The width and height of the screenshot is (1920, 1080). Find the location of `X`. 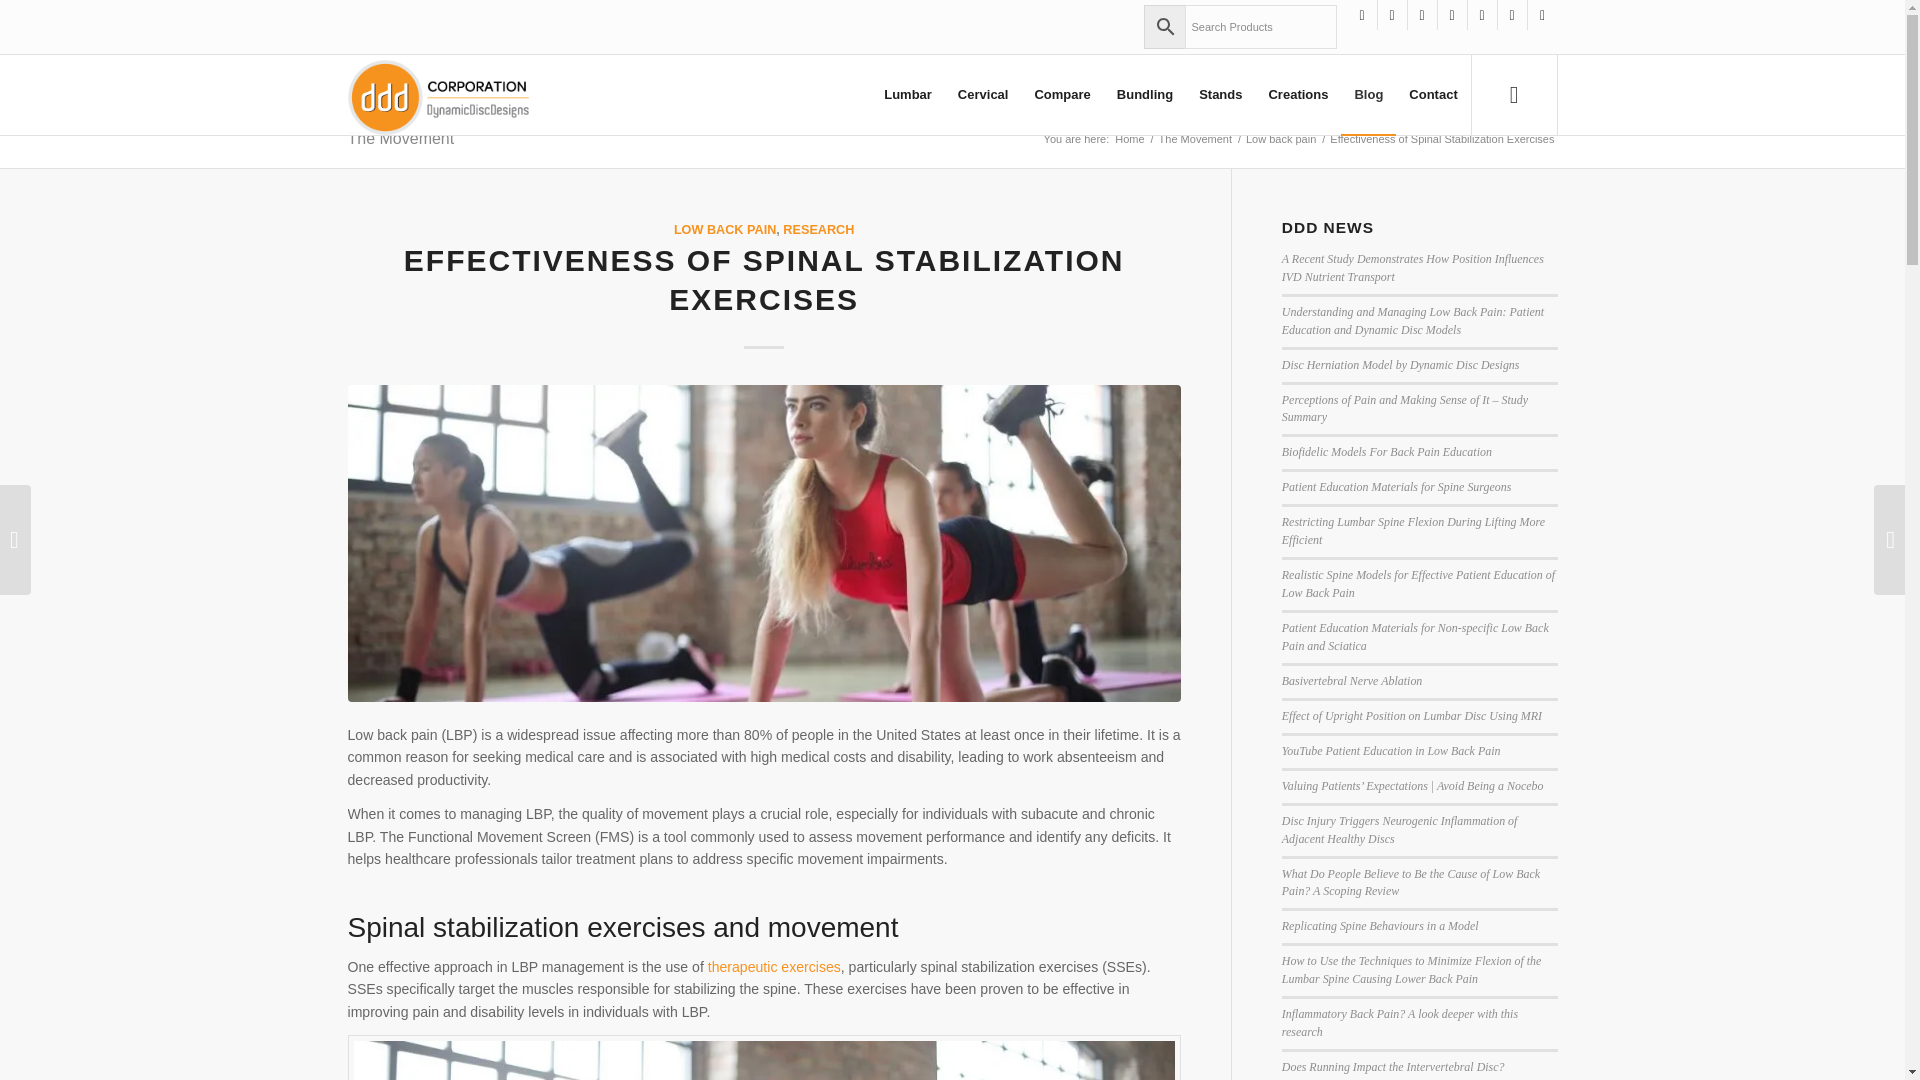

X is located at coordinates (1452, 15).